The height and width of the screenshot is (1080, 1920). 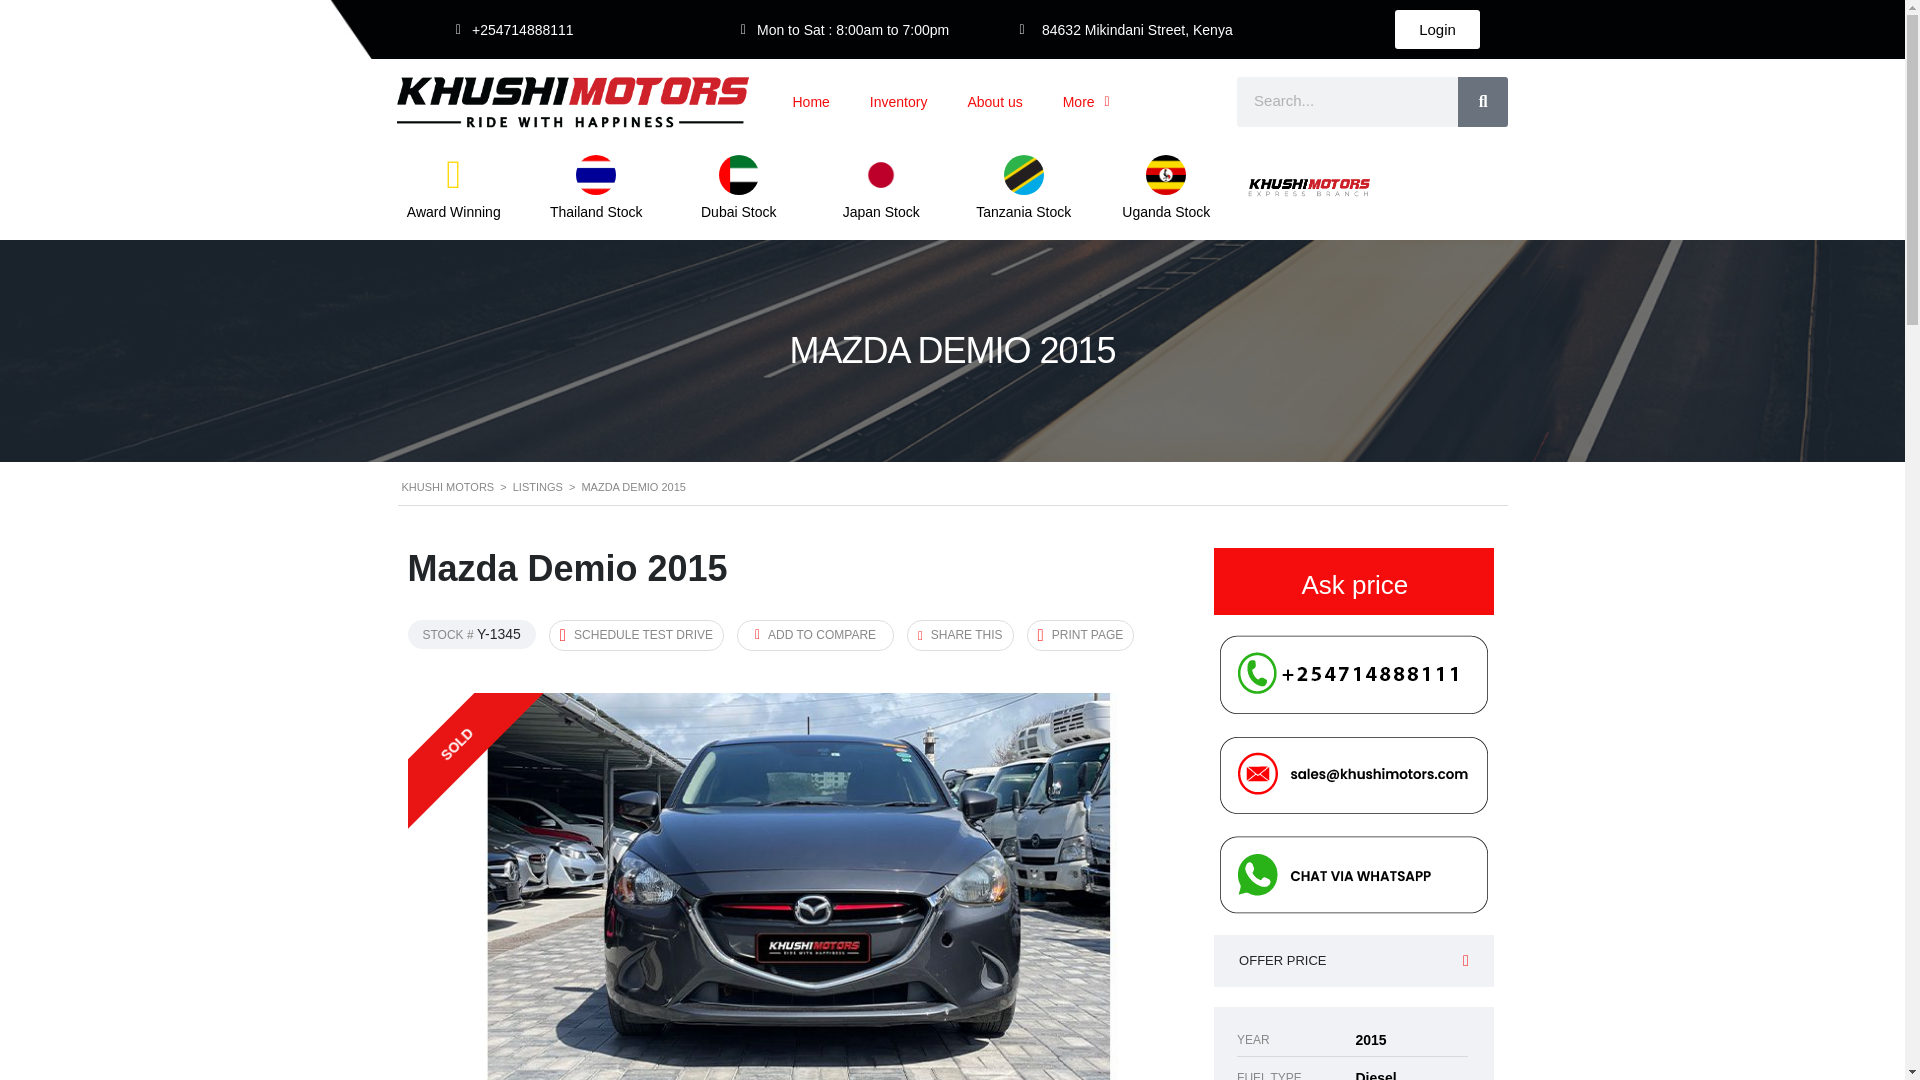 I want to click on Share this, so click(x=960, y=635).